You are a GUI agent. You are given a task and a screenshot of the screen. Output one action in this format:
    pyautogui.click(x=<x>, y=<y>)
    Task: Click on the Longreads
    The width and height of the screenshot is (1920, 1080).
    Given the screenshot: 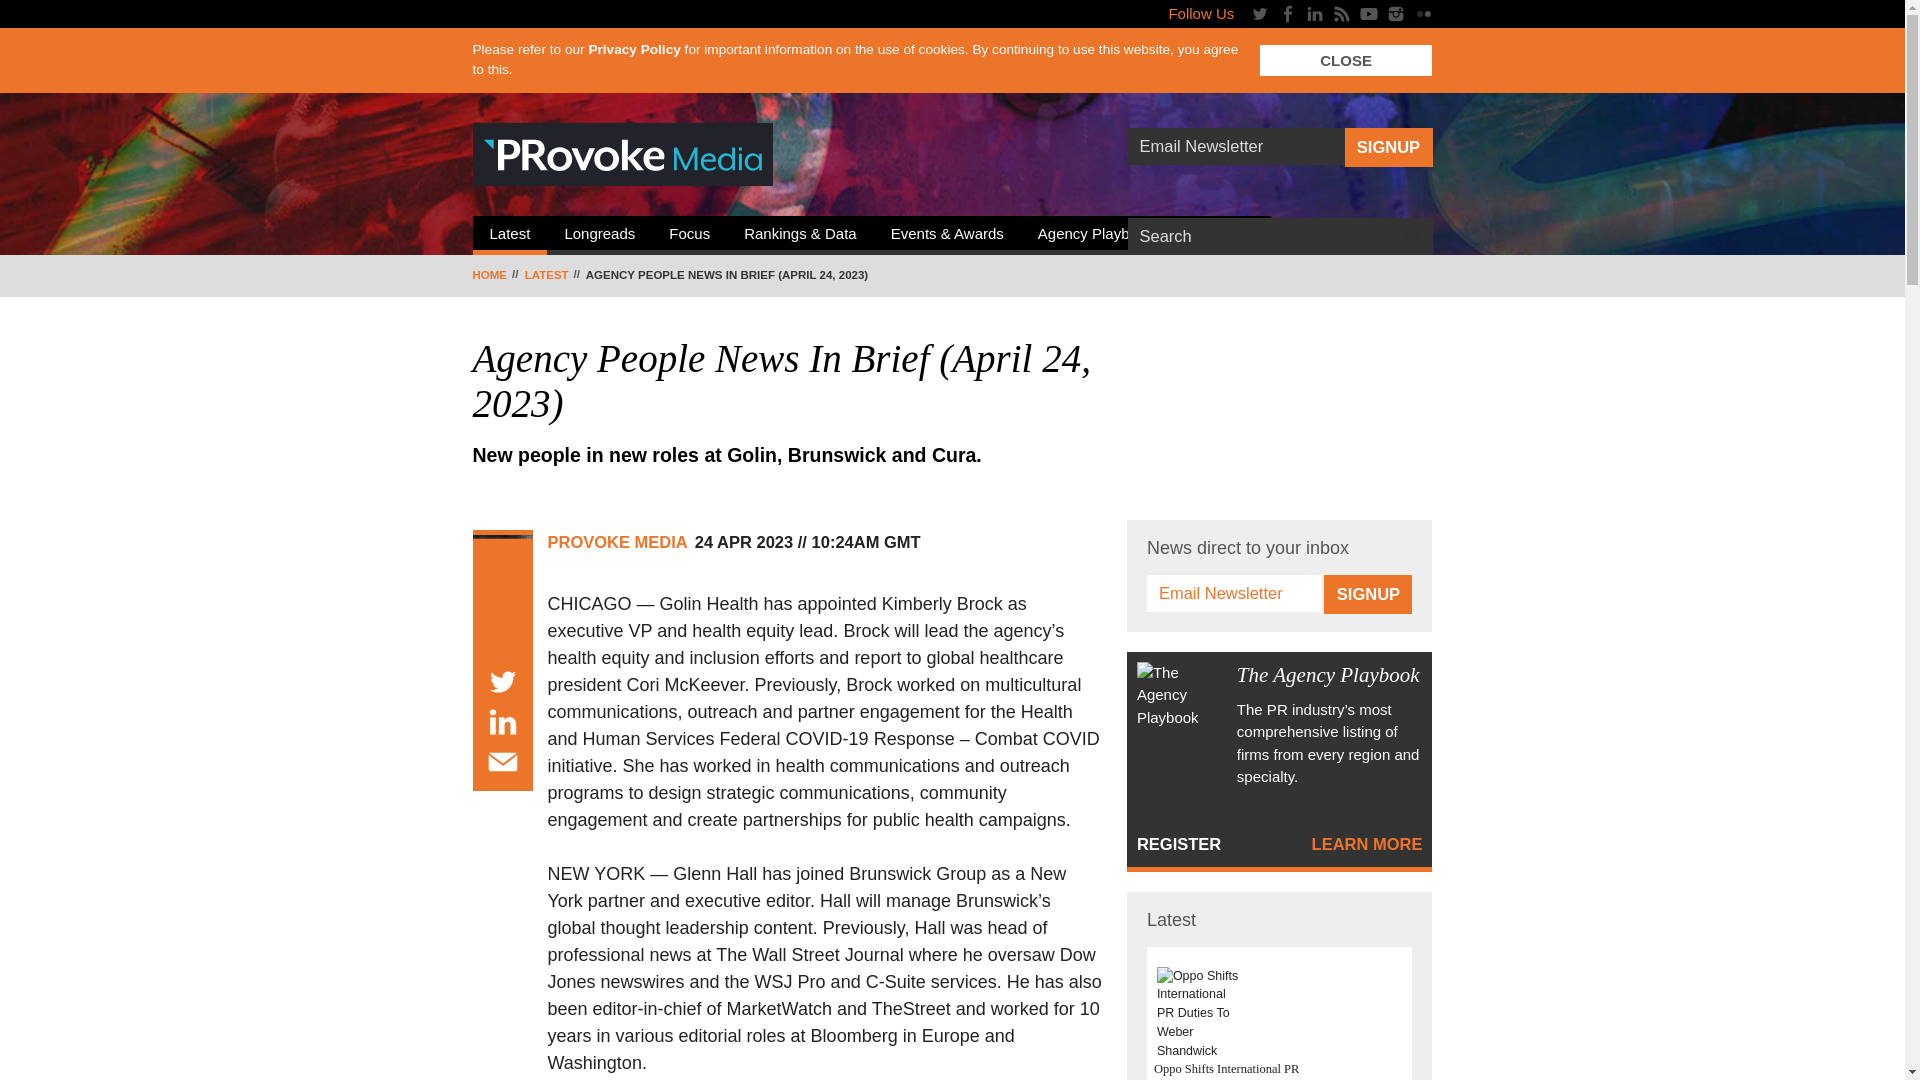 What is the action you would take?
    pyautogui.click(x=600, y=236)
    